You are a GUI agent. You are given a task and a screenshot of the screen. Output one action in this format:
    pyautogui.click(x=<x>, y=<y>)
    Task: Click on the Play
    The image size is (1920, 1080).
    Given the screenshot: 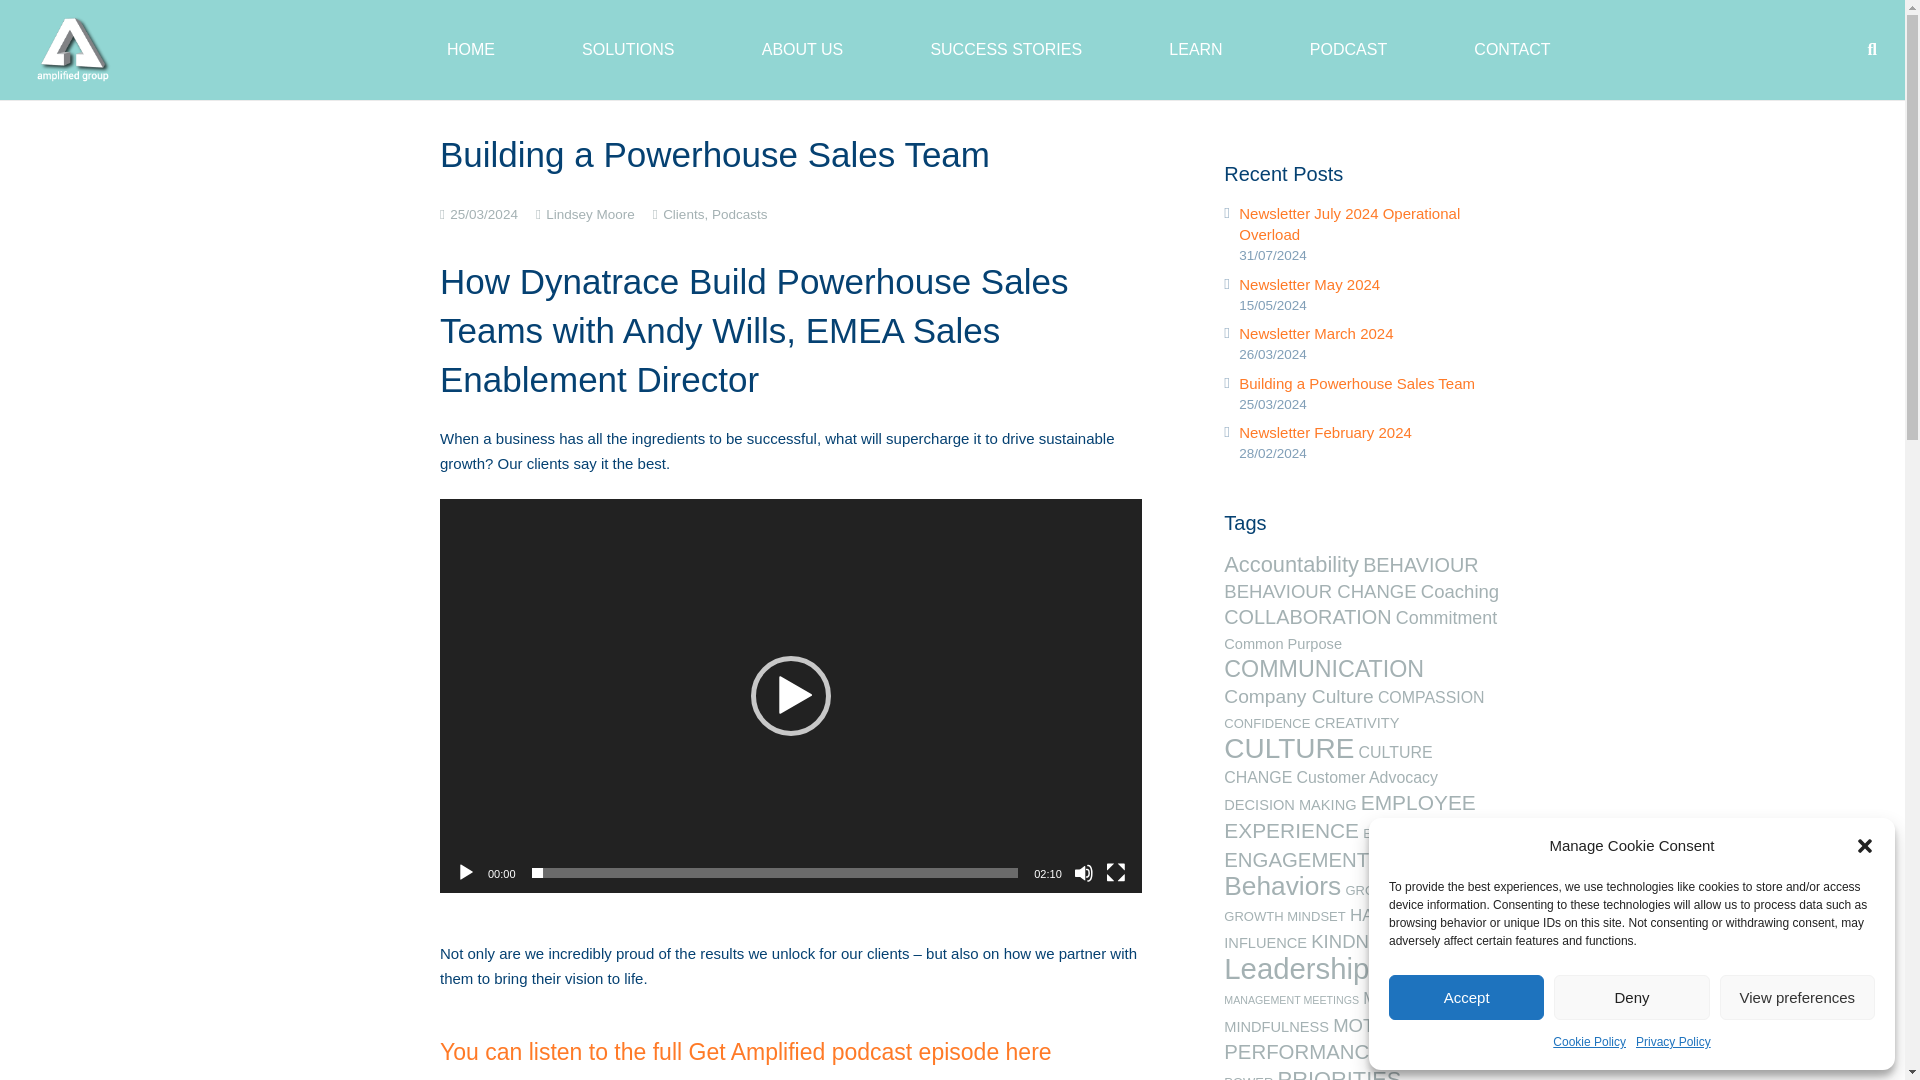 What is the action you would take?
    pyautogui.click(x=466, y=872)
    